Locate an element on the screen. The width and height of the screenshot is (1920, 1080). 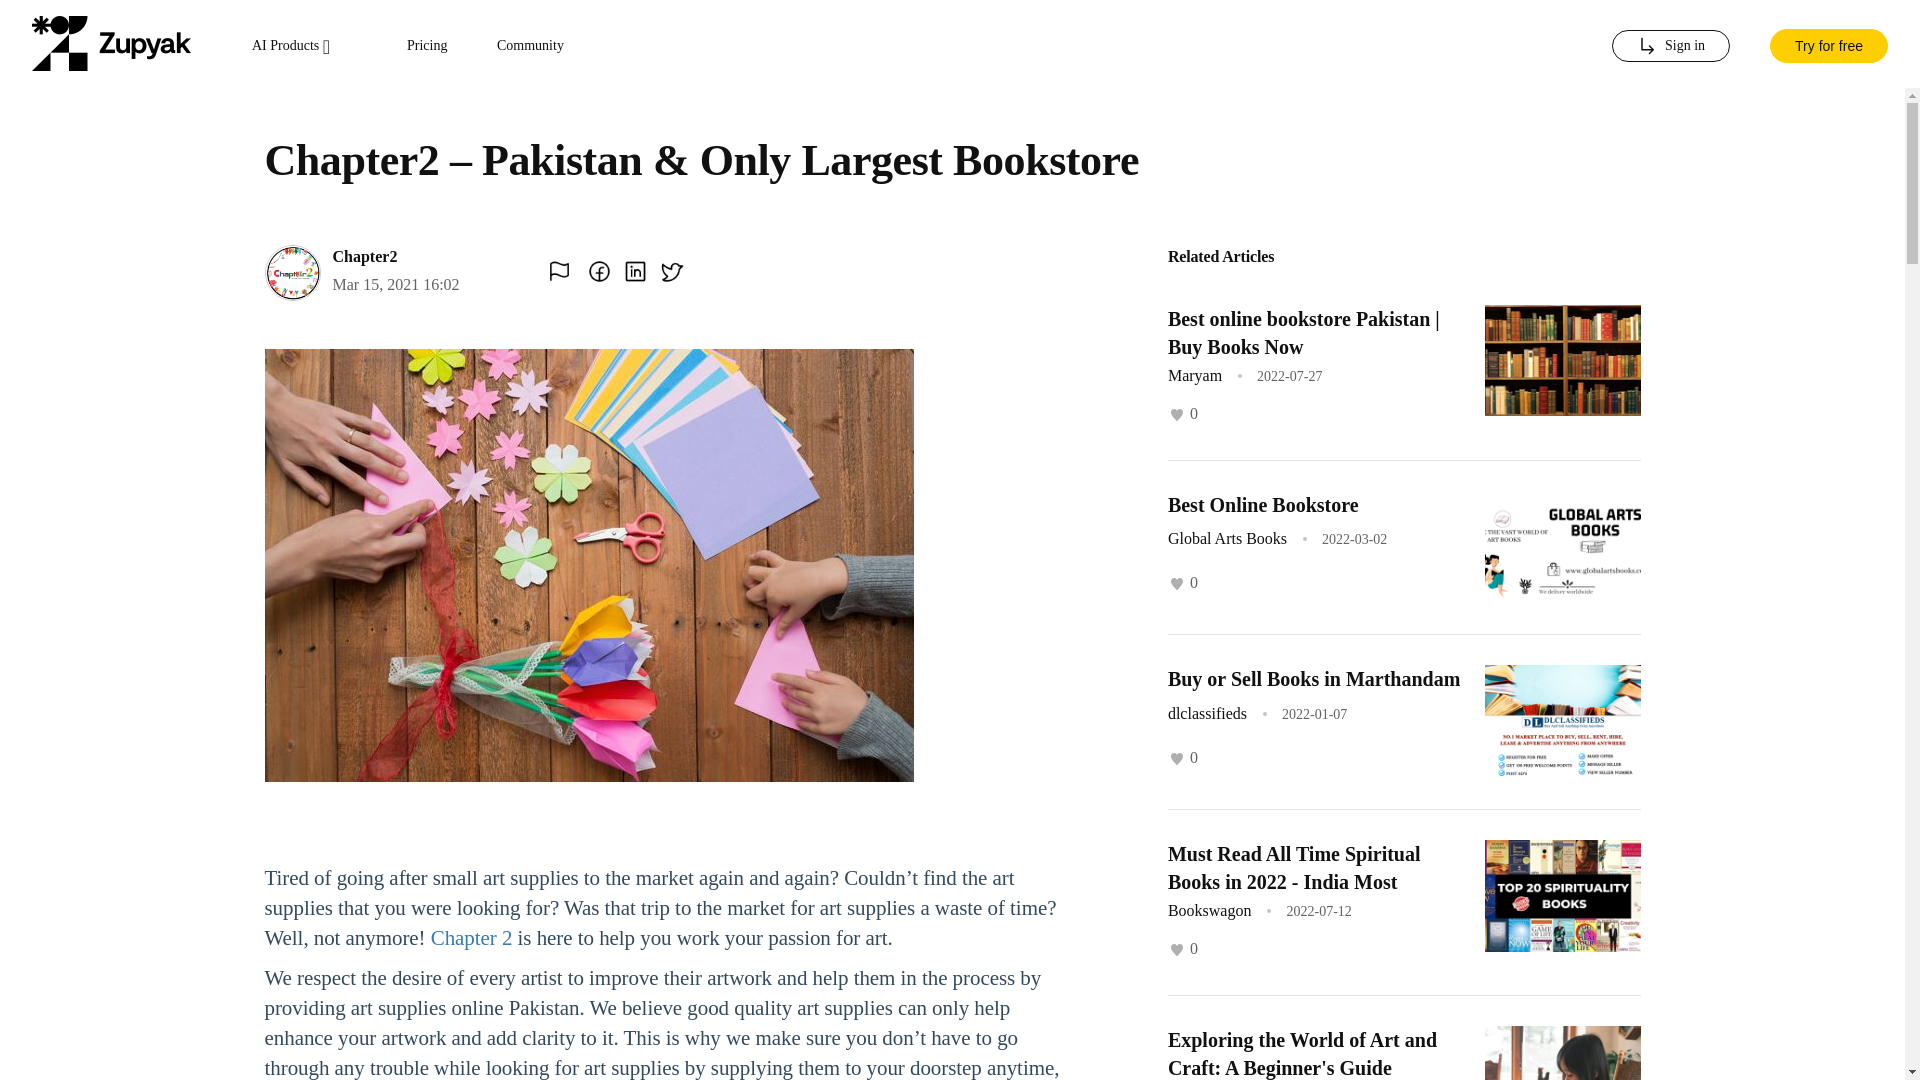
Community is located at coordinates (530, 46).